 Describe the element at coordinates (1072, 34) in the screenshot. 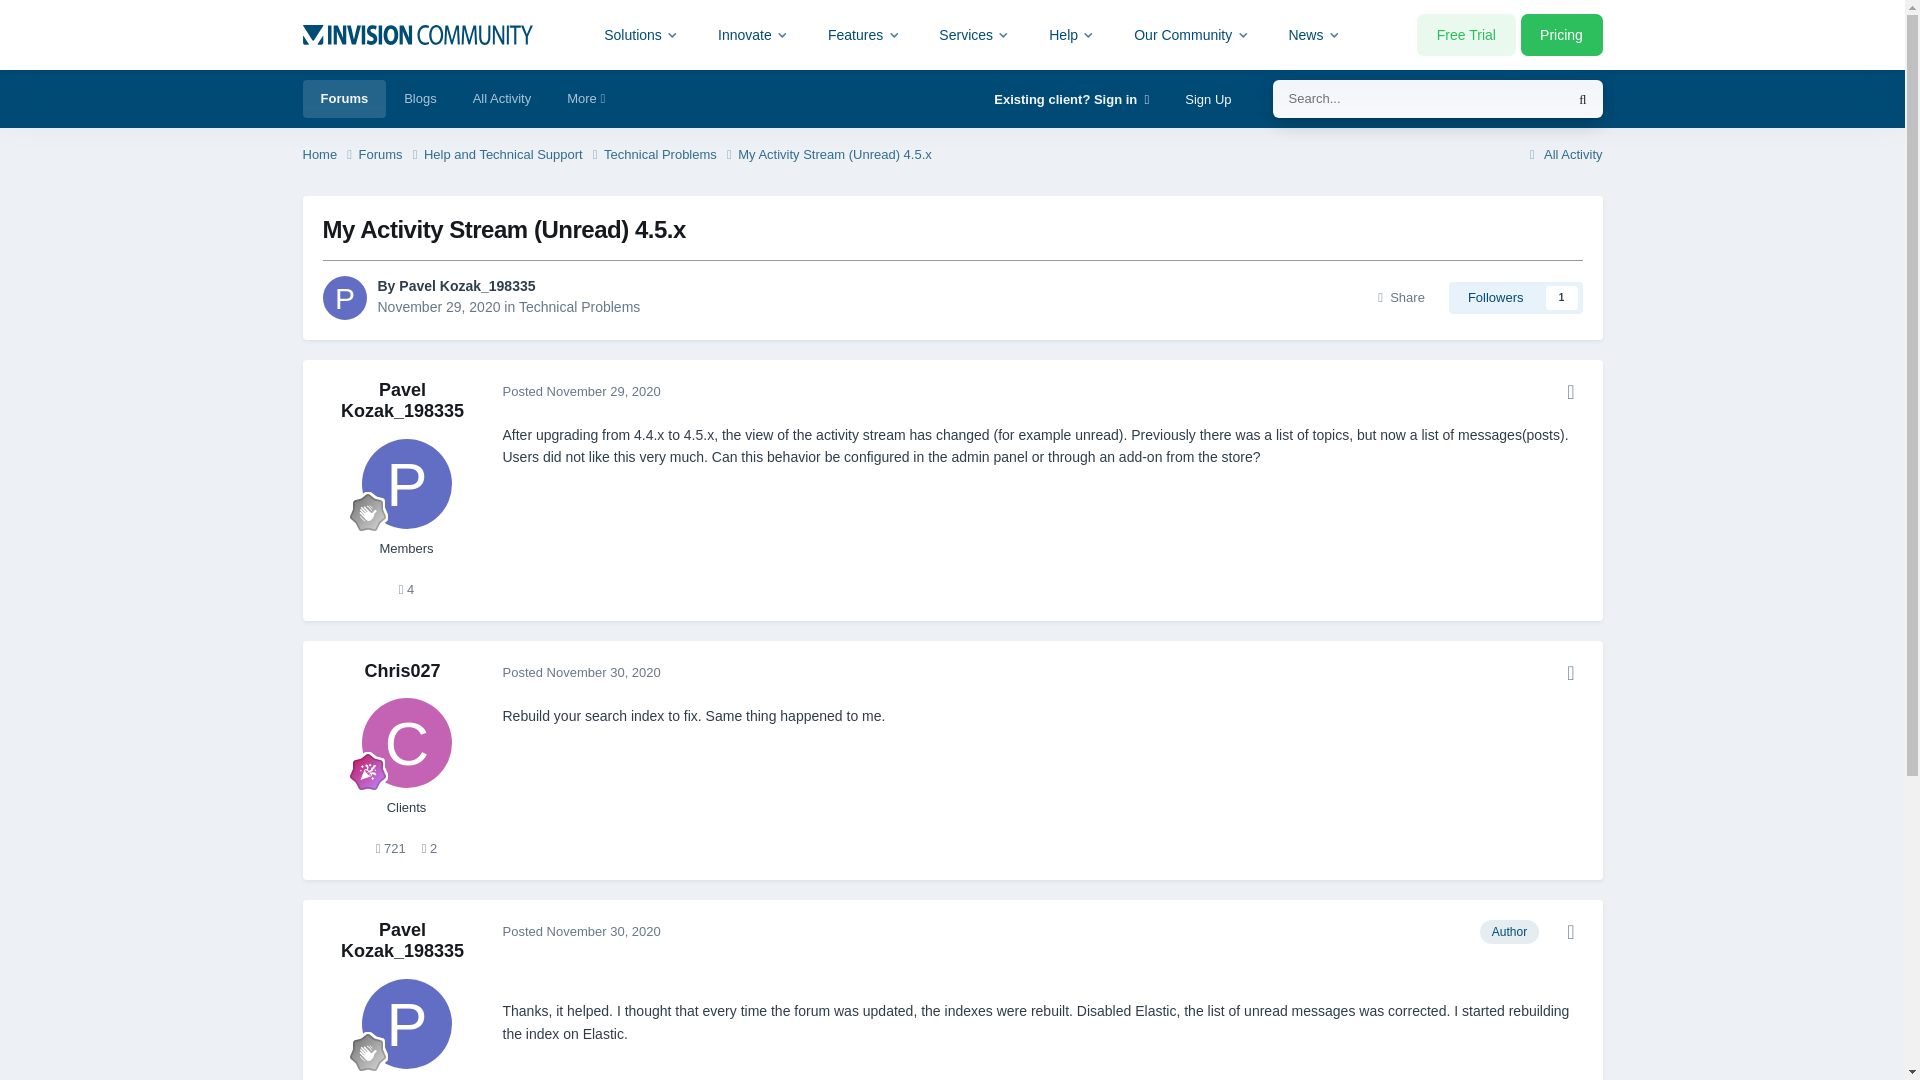

I see `Help` at that location.